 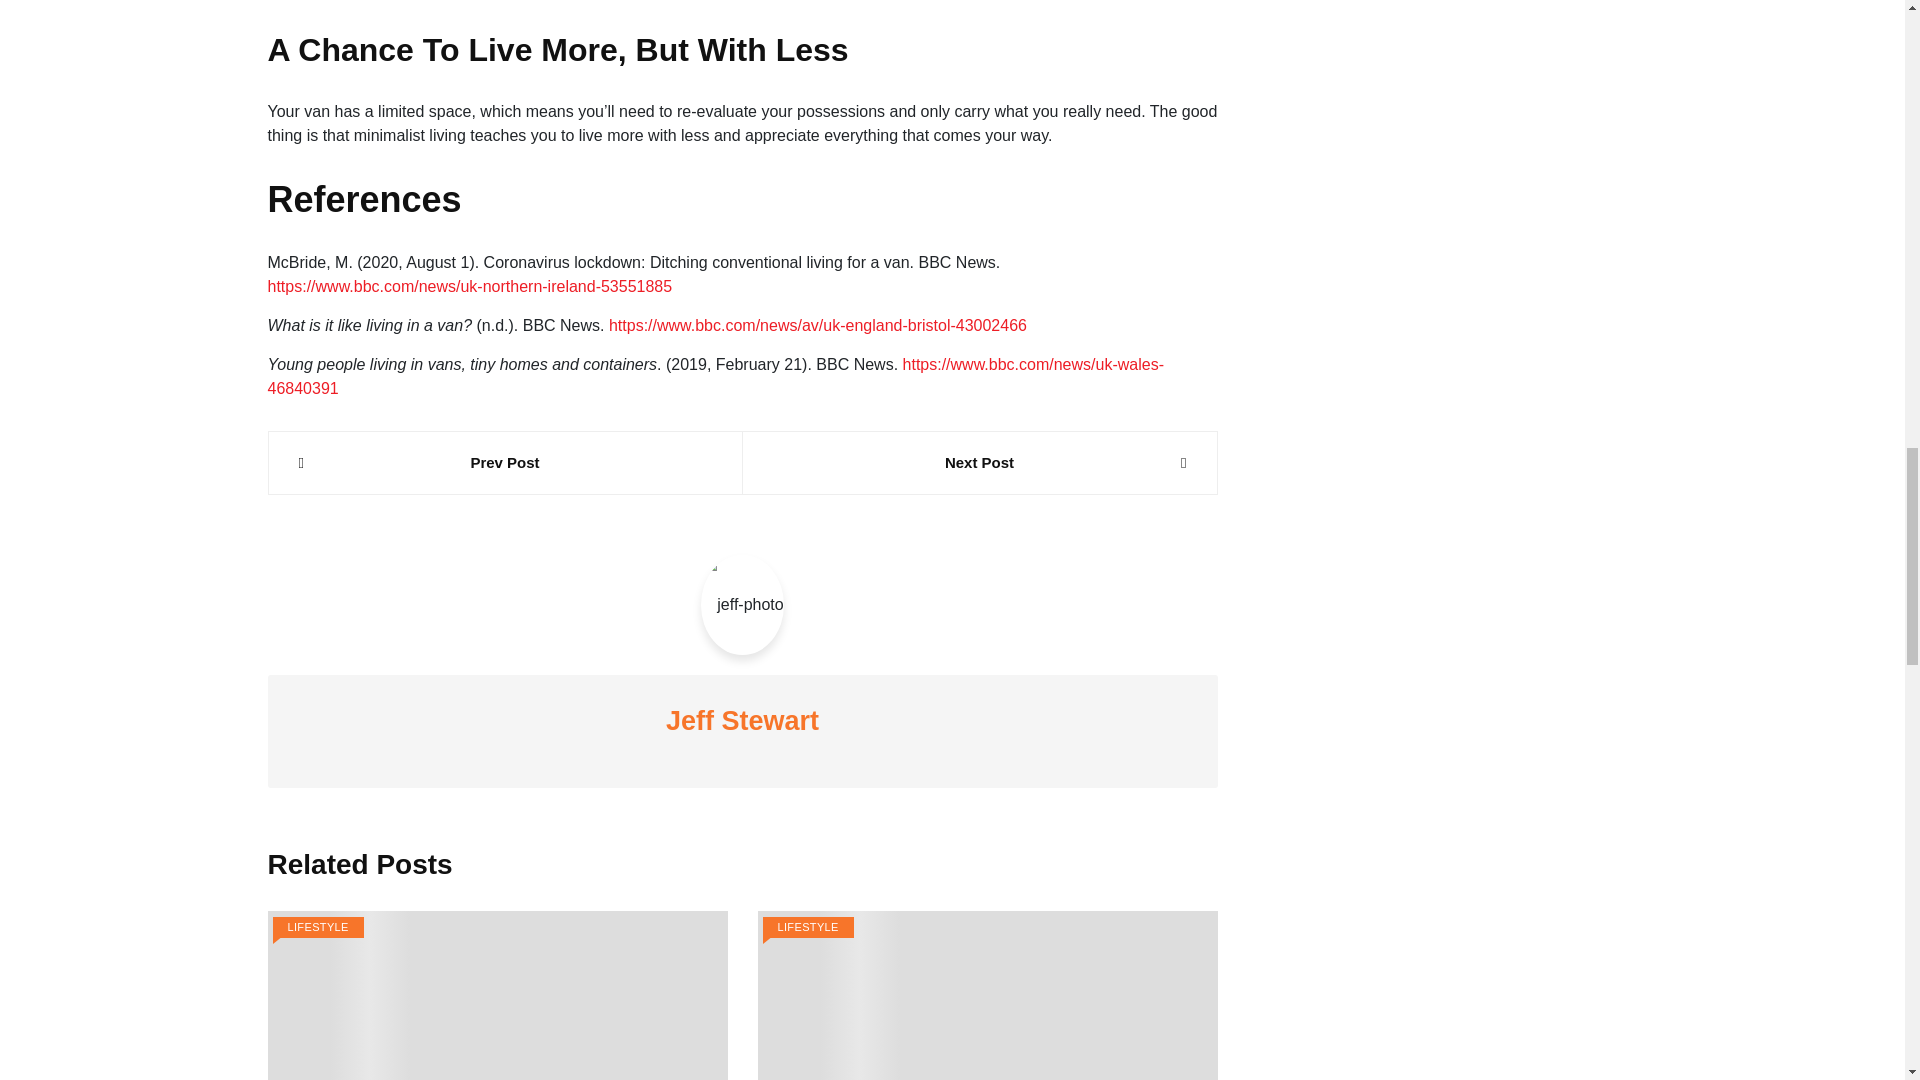 What do you see at coordinates (504, 464) in the screenshot?
I see `Prev Post` at bounding box center [504, 464].